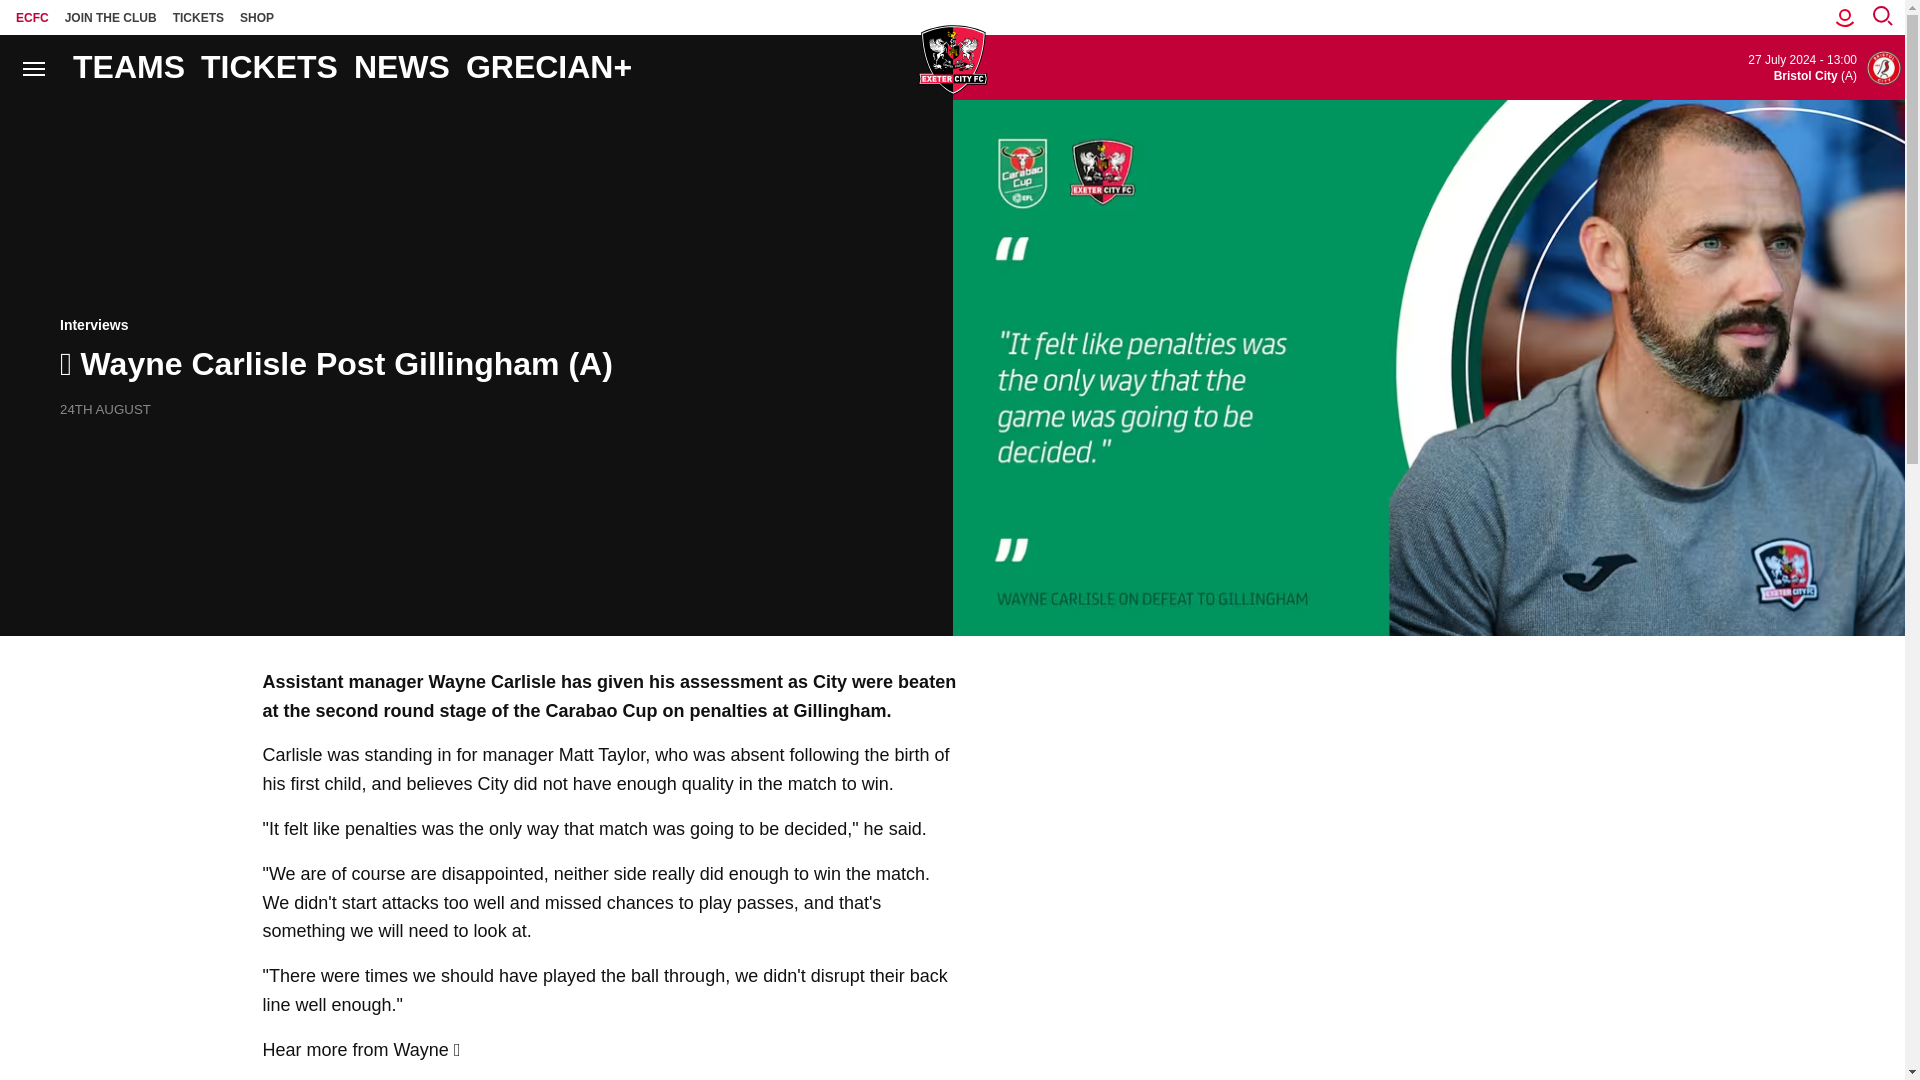 The image size is (1920, 1080). What do you see at coordinates (32, 17) in the screenshot?
I see `ECFC` at bounding box center [32, 17].